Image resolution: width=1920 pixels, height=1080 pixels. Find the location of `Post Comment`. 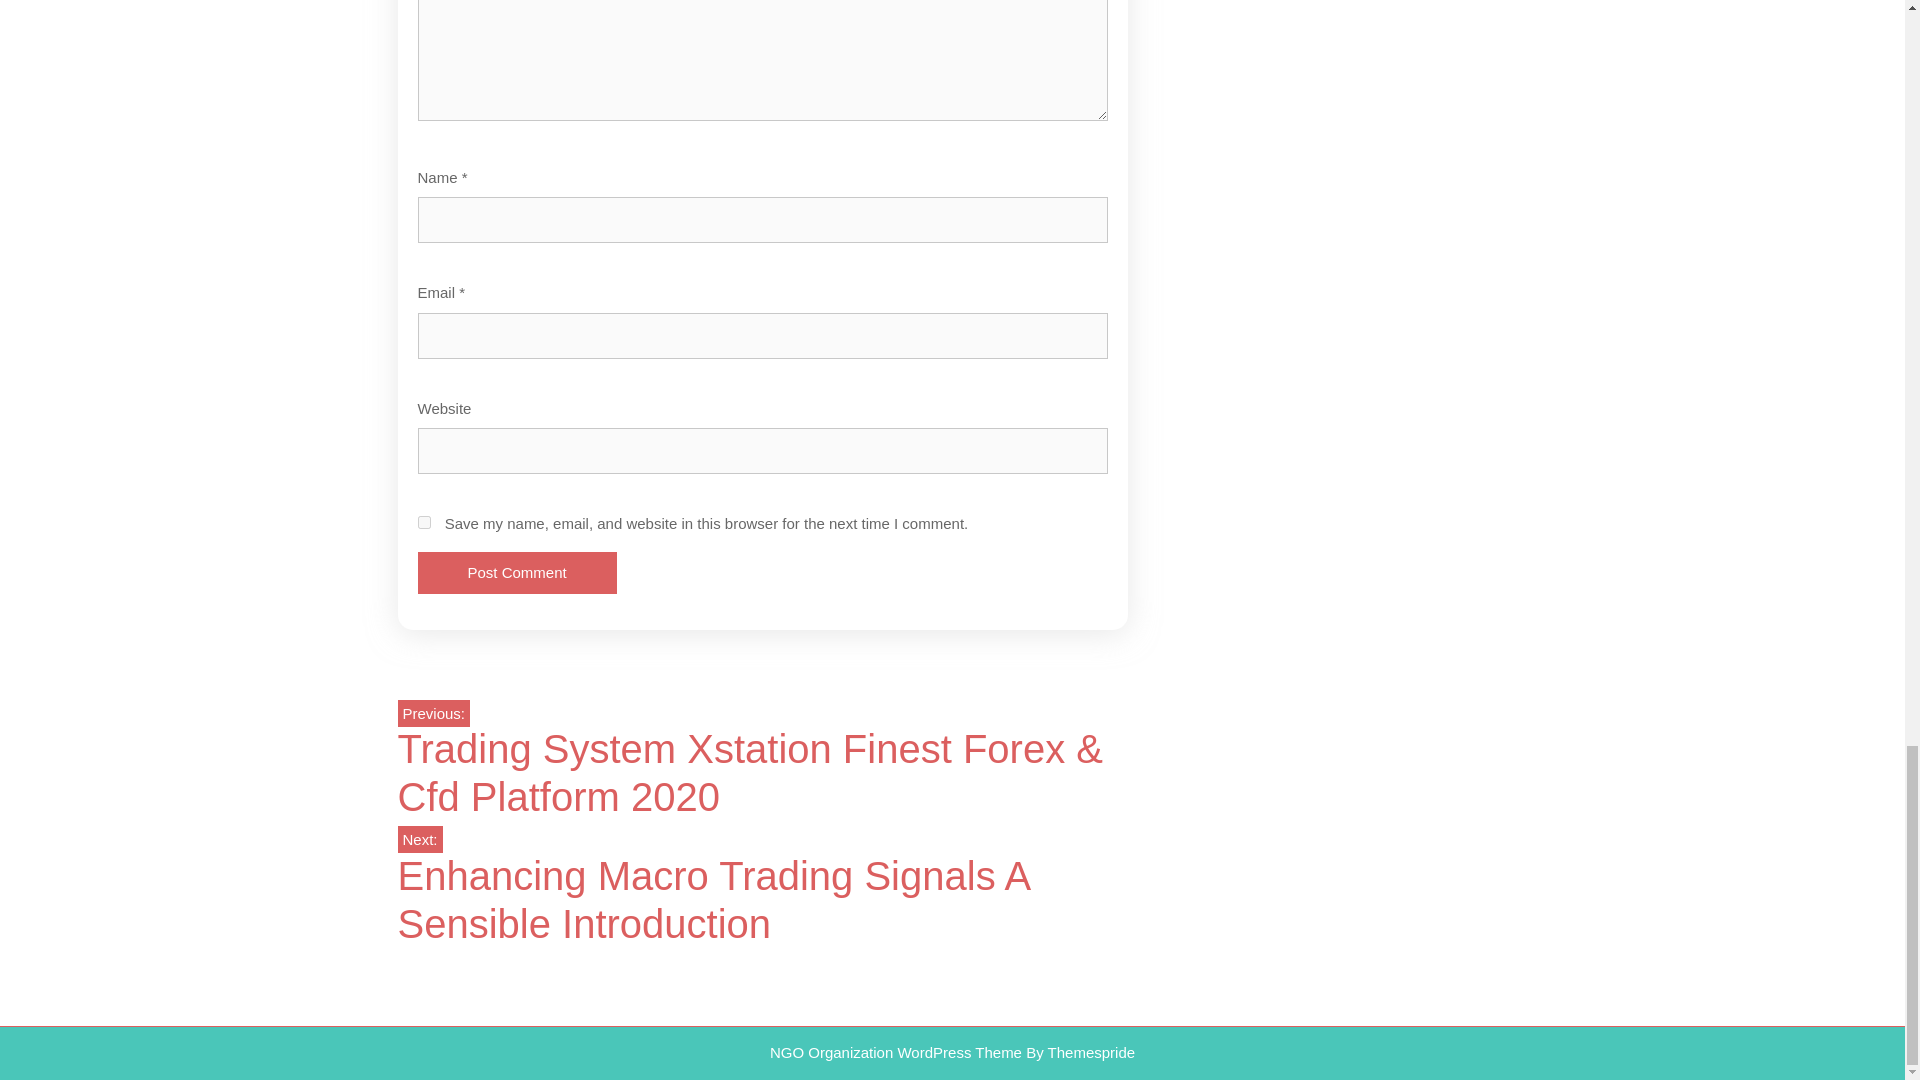

Post Comment is located at coordinates (517, 573).